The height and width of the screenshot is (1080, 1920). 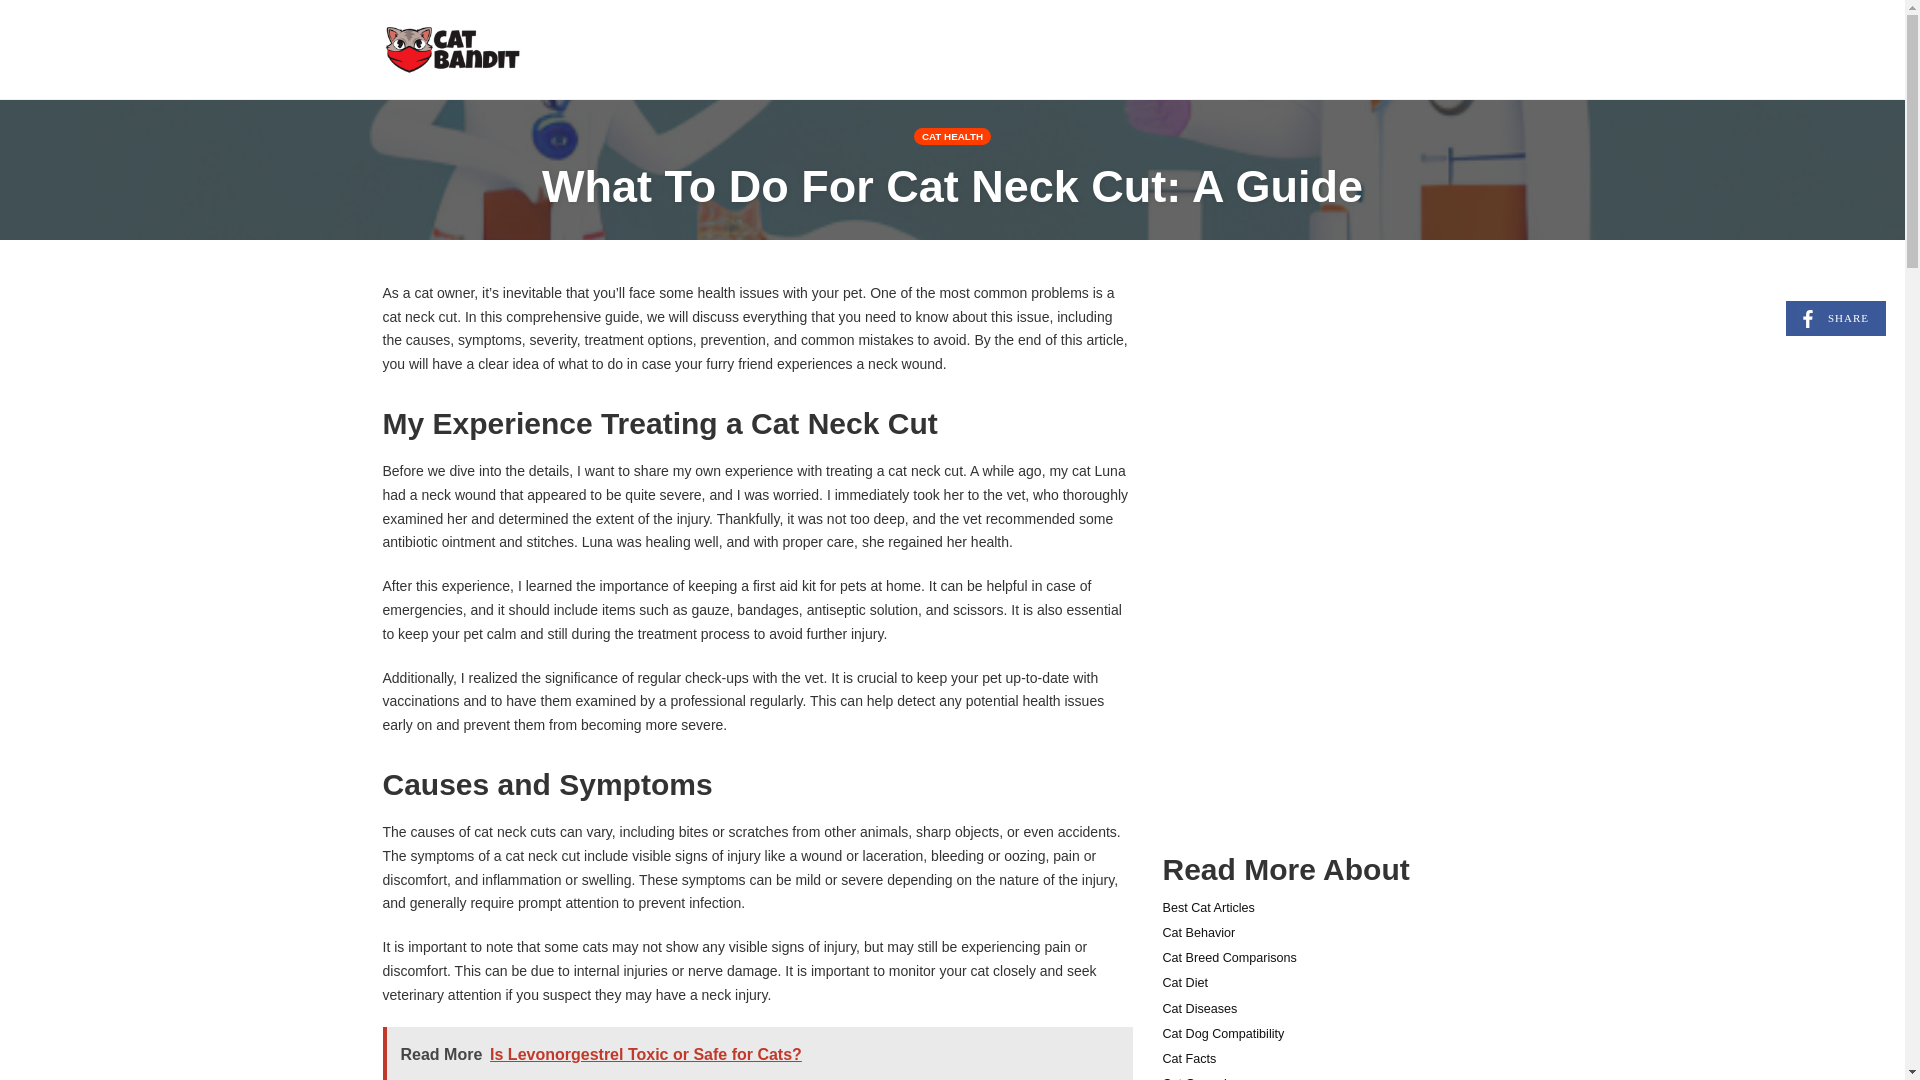 What do you see at coordinates (952, 186) in the screenshot?
I see `What To Do For Cat Neck Cut: A Guide` at bounding box center [952, 186].